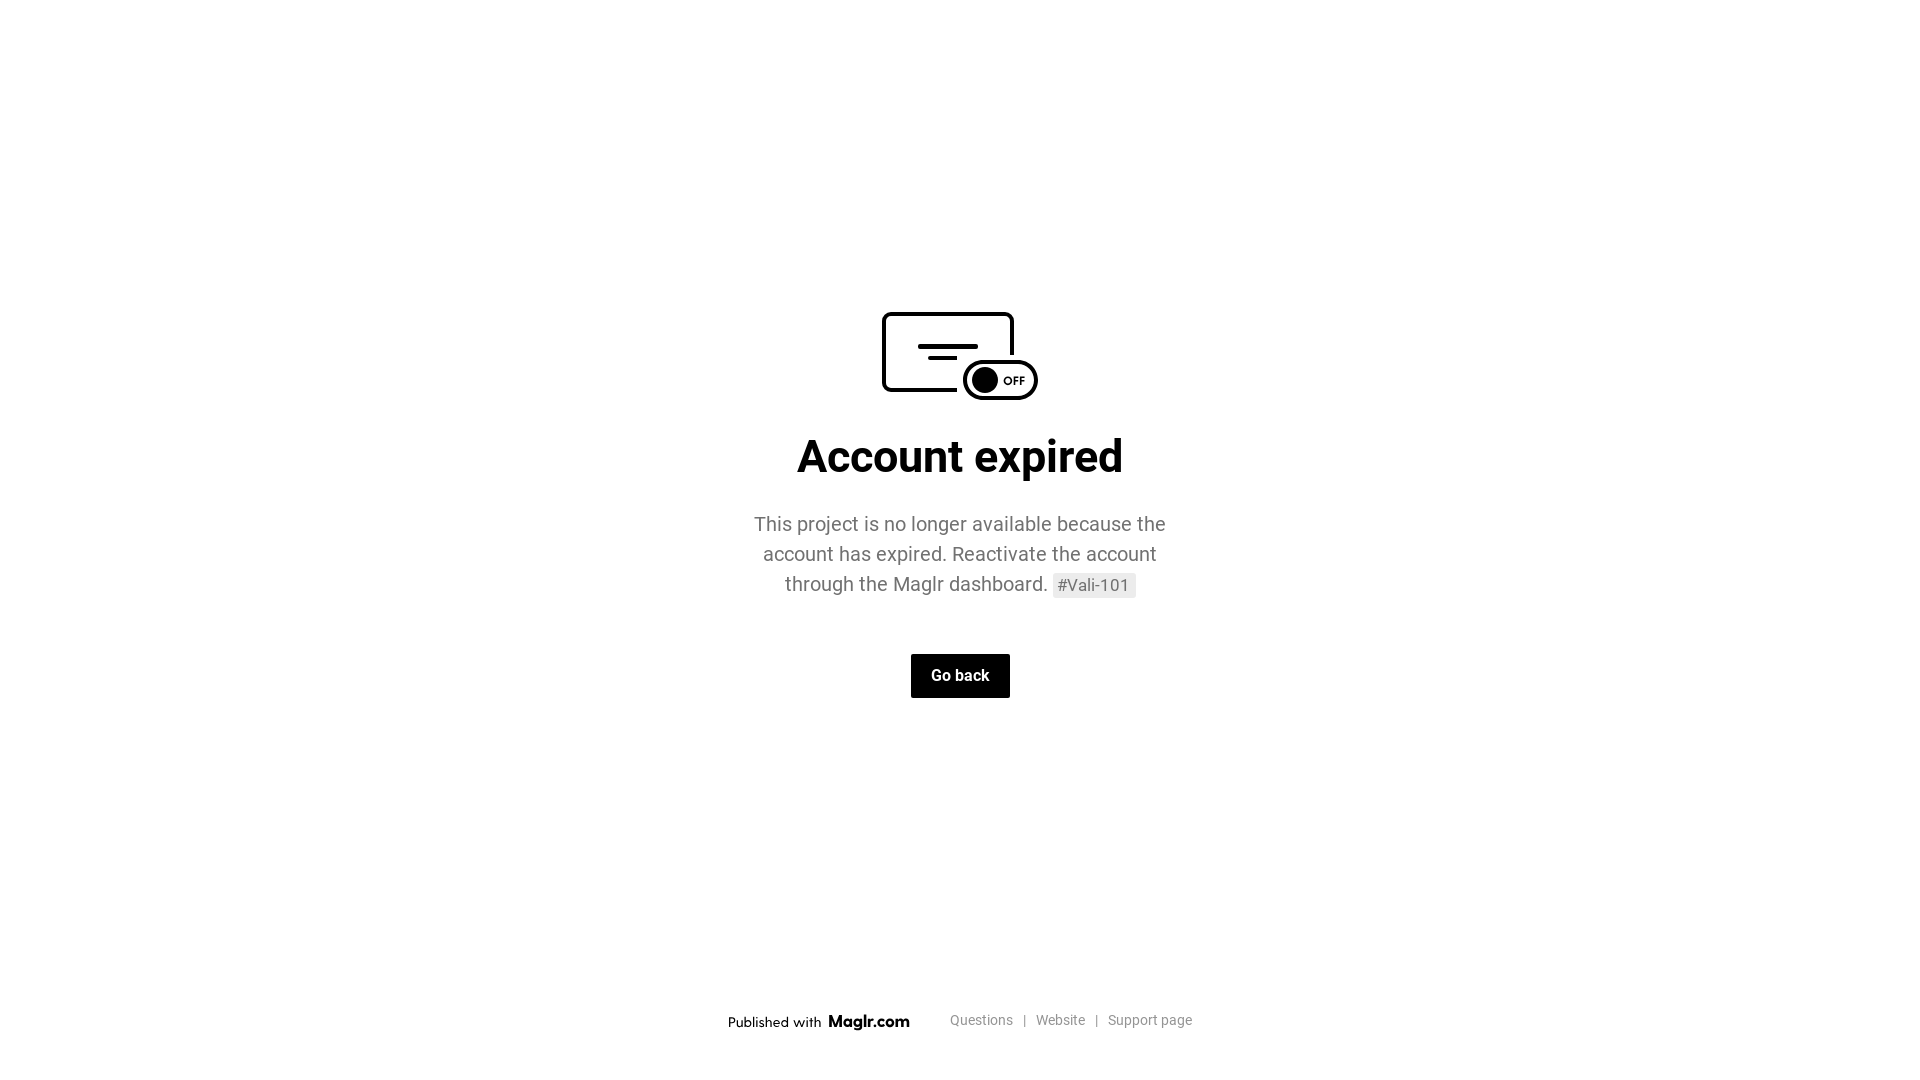 This screenshot has width=1920, height=1080. I want to click on Website, so click(1060, 1020).